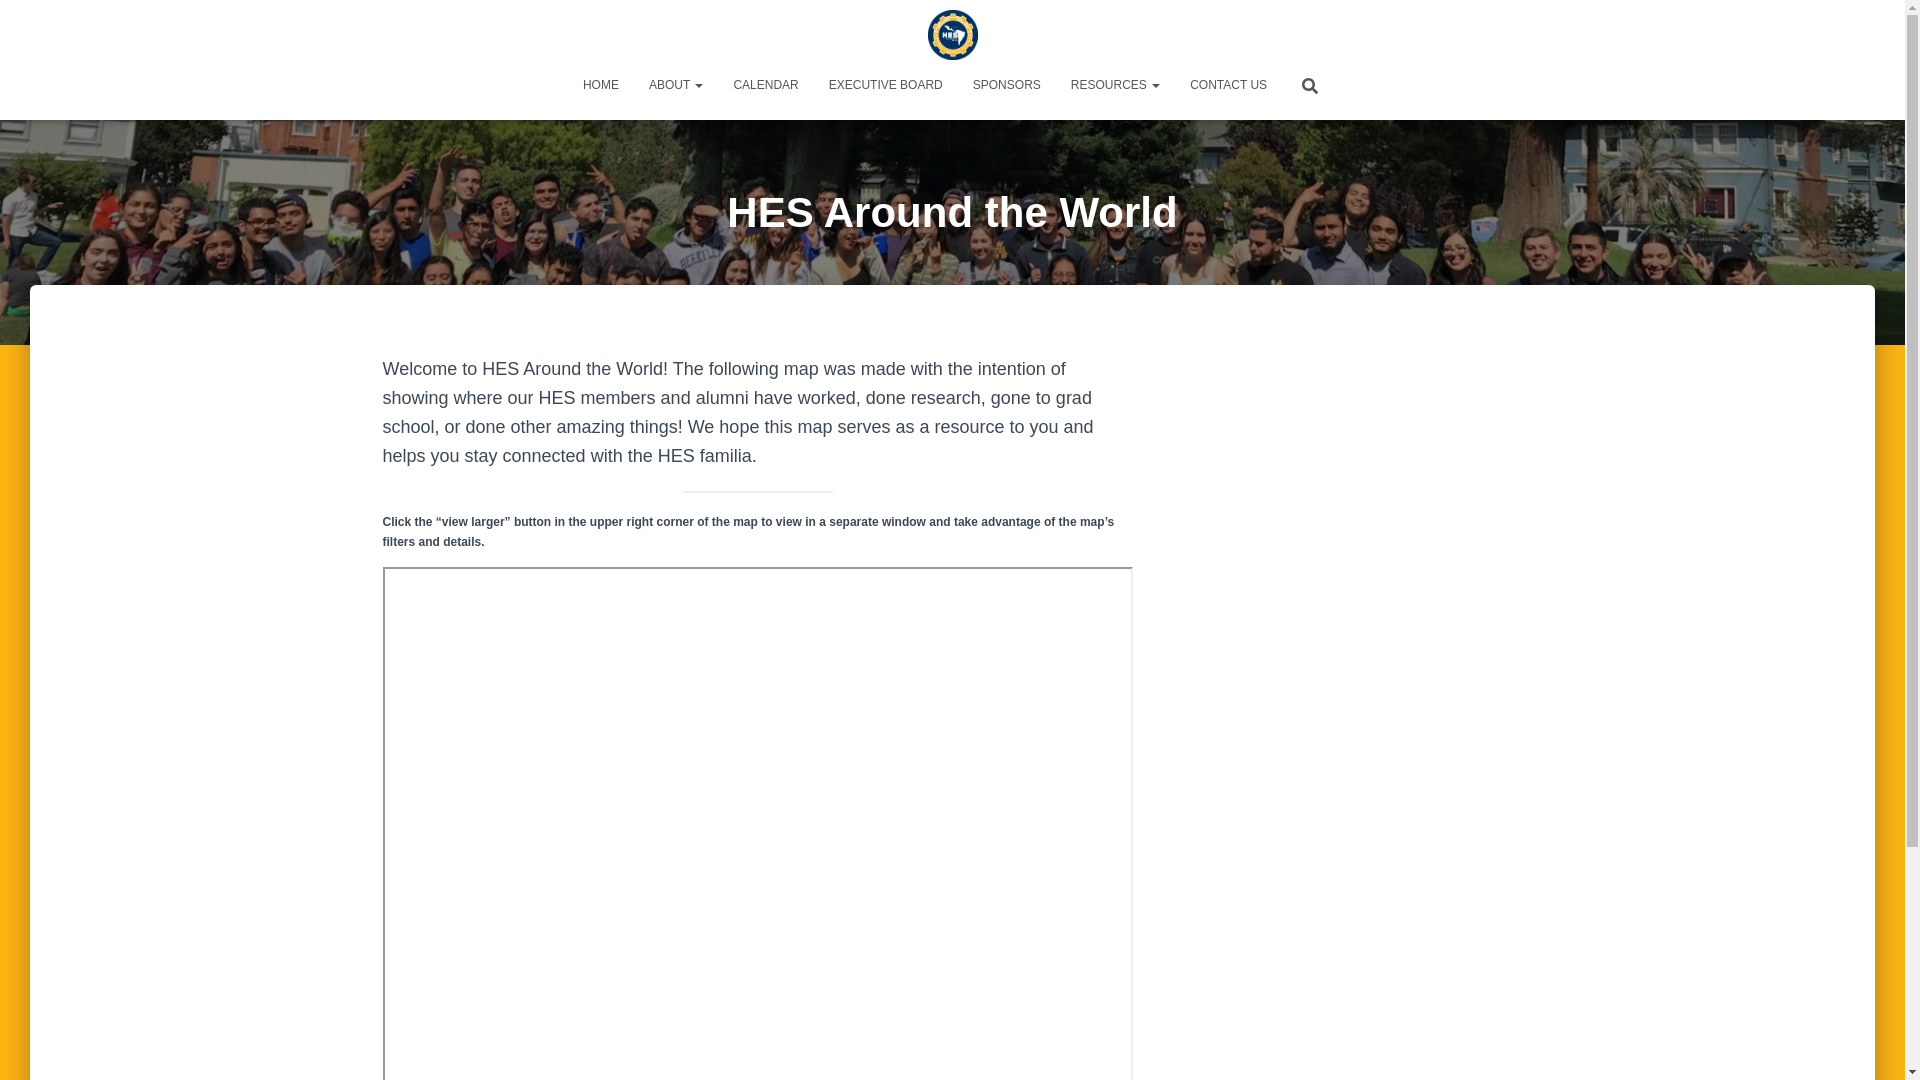  I want to click on Calendar, so click(765, 85).